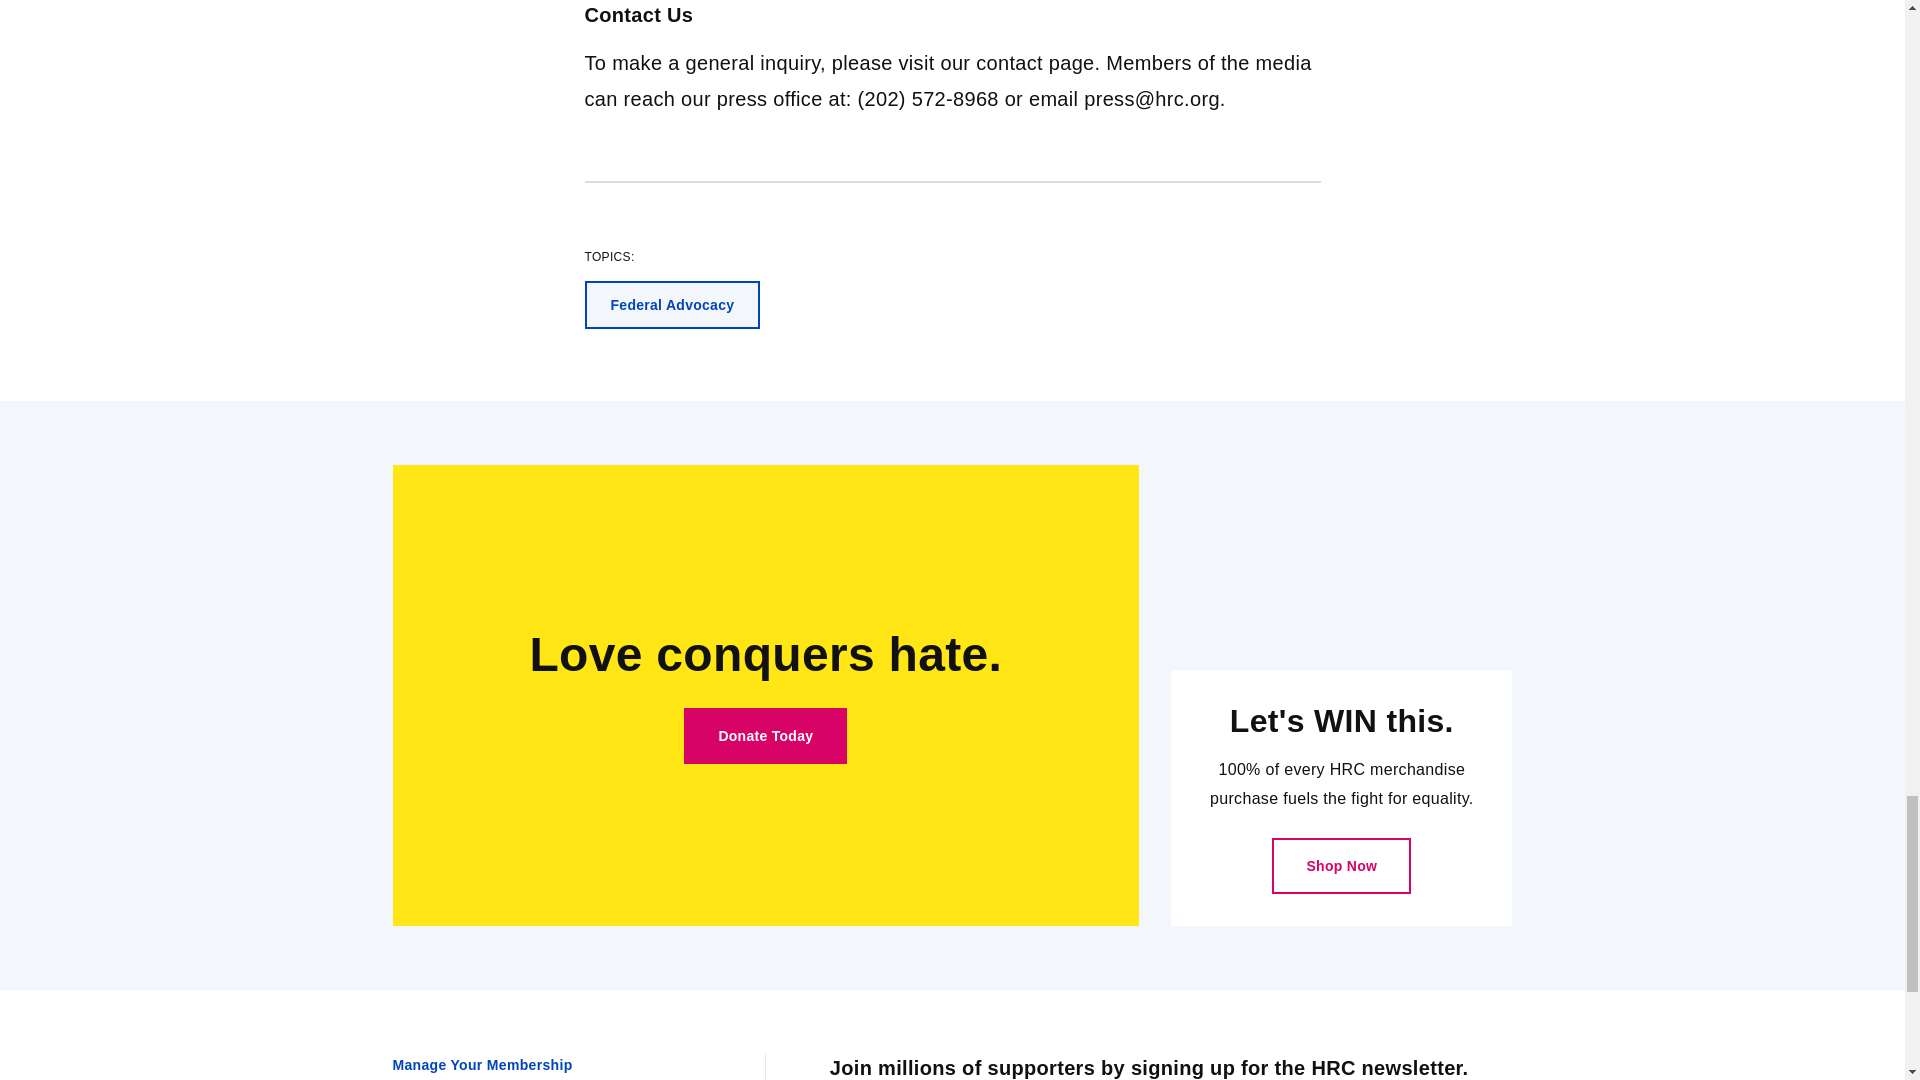 The image size is (1920, 1080). Describe the element at coordinates (672, 304) in the screenshot. I see `Federal Advocacy` at that location.